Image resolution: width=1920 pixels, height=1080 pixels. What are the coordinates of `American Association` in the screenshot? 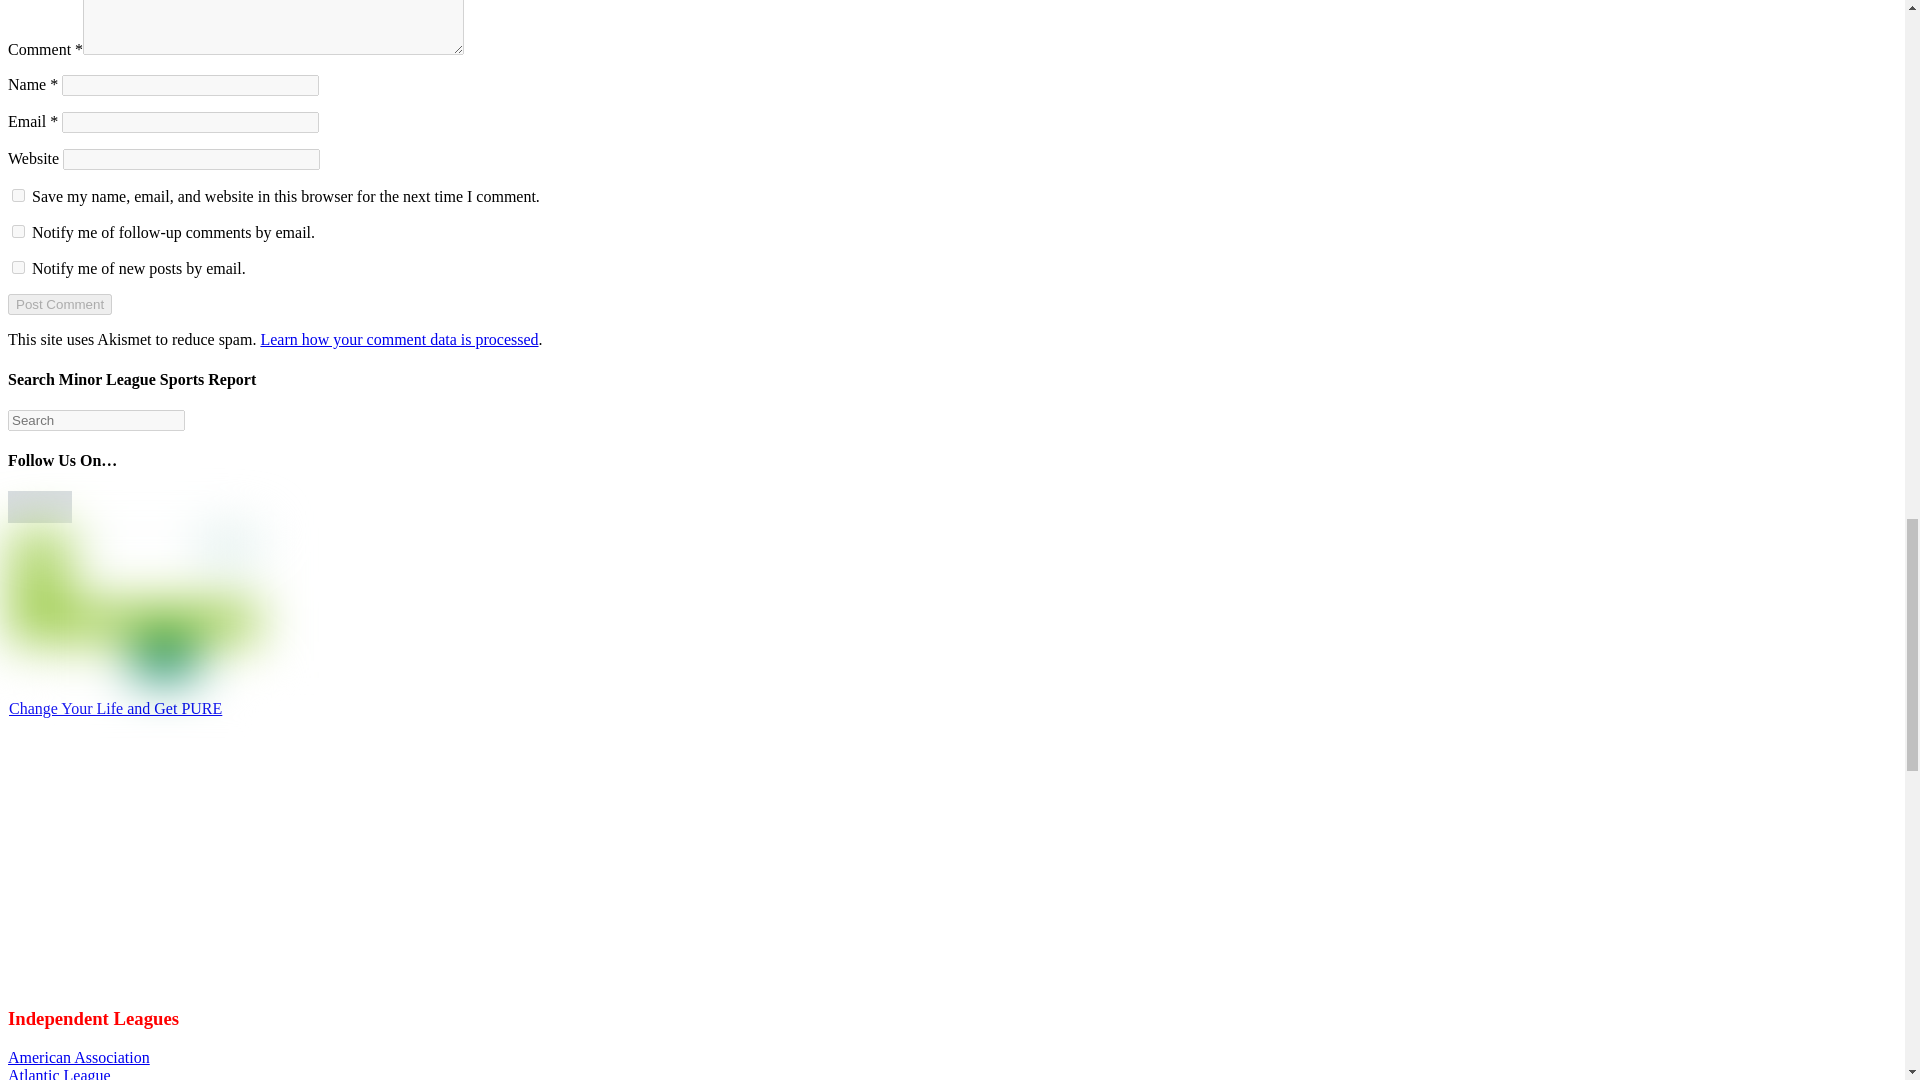 It's located at (78, 1056).